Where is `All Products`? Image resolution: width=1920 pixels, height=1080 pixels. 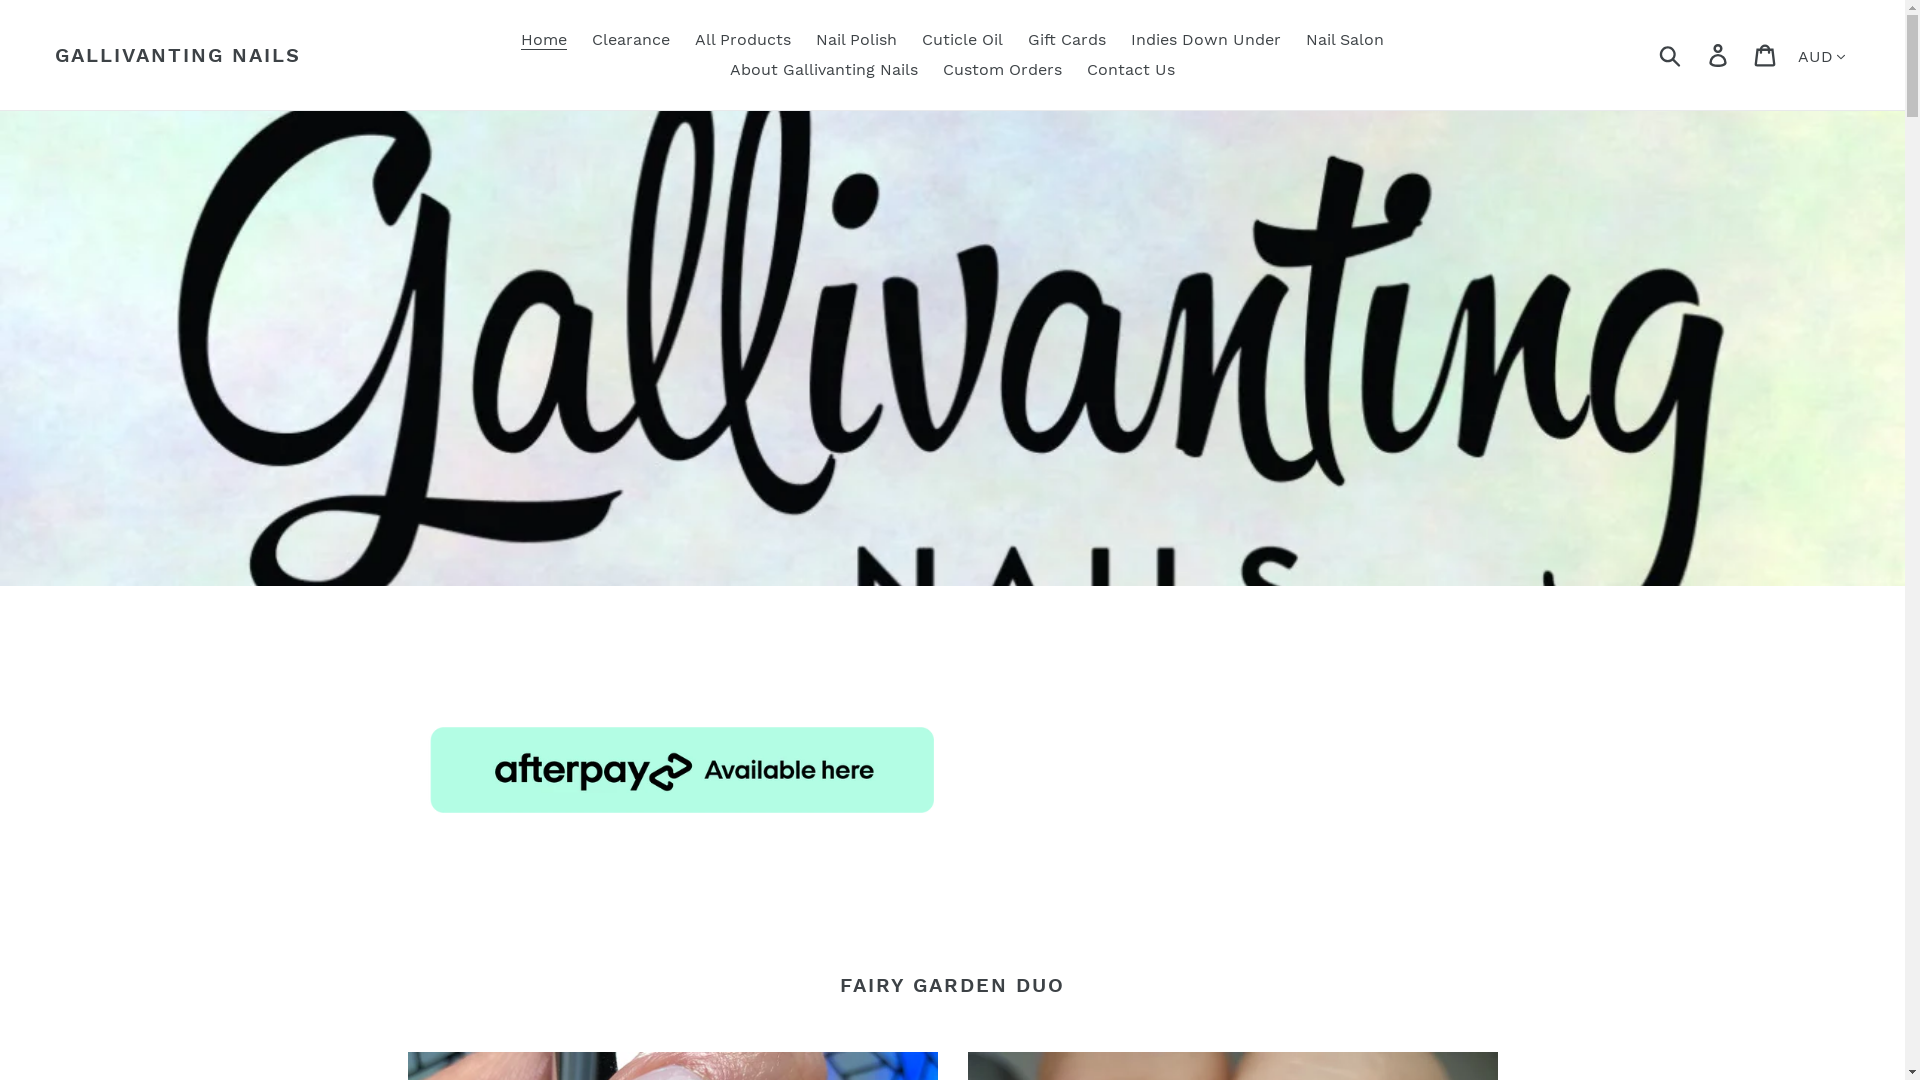
All Products is located at coordinates (743, 40).